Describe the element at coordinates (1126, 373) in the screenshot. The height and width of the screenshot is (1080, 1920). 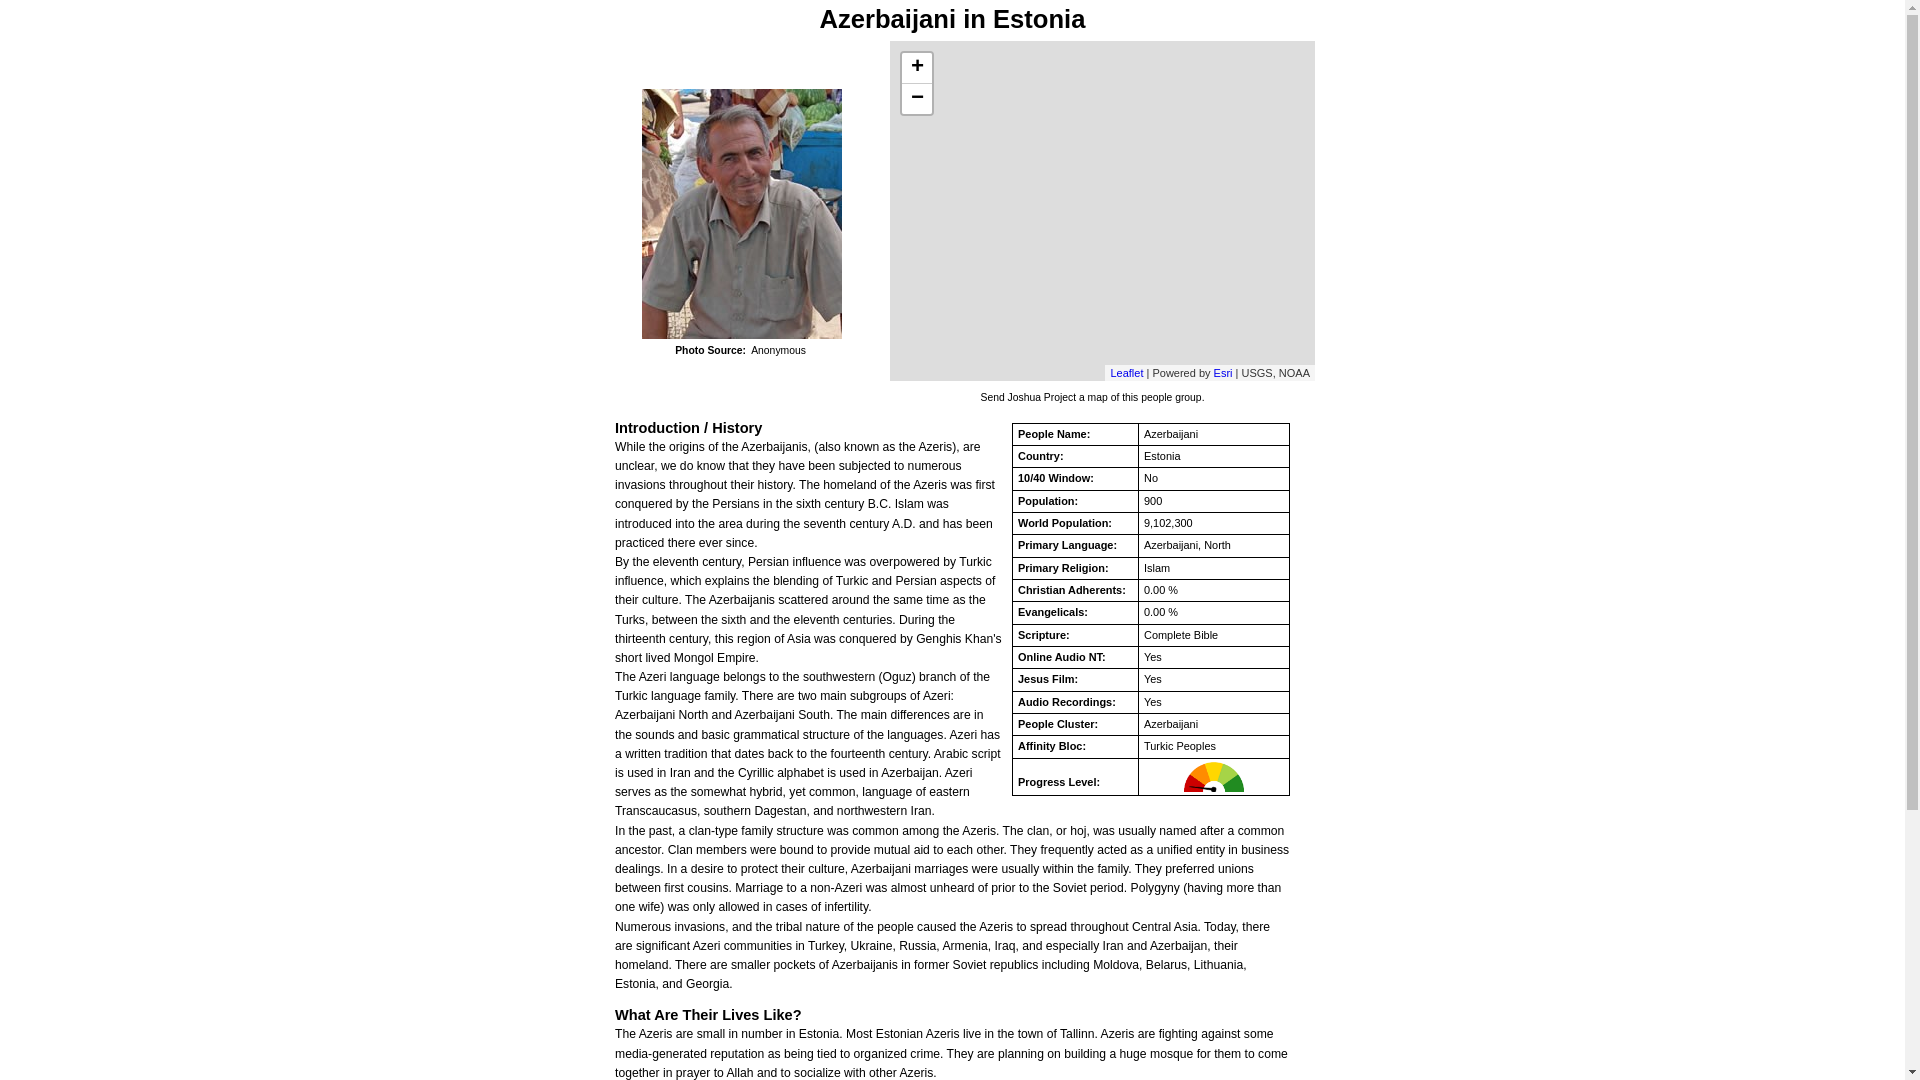
I see `Leaflet` at that location.